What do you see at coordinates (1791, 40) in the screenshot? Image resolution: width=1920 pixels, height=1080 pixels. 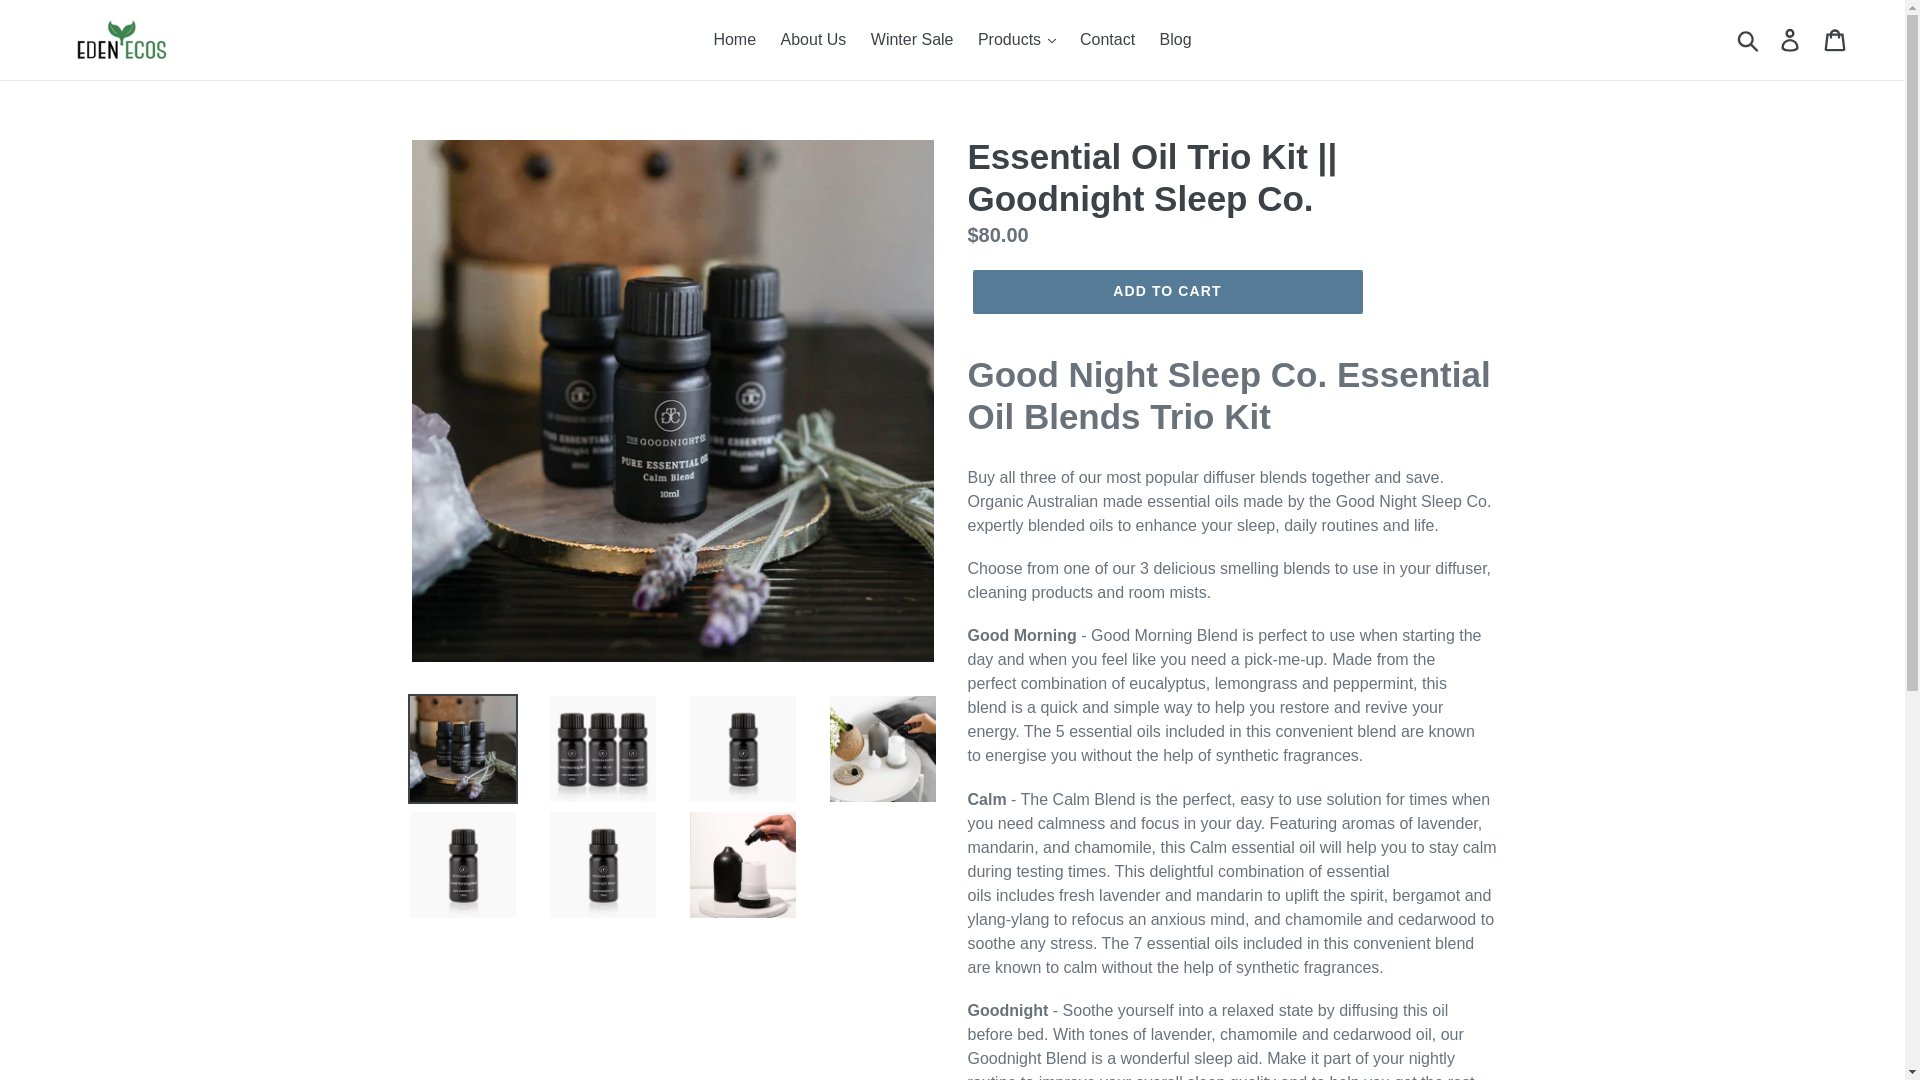 I see `Log in` at bounding box center [1791, 40].